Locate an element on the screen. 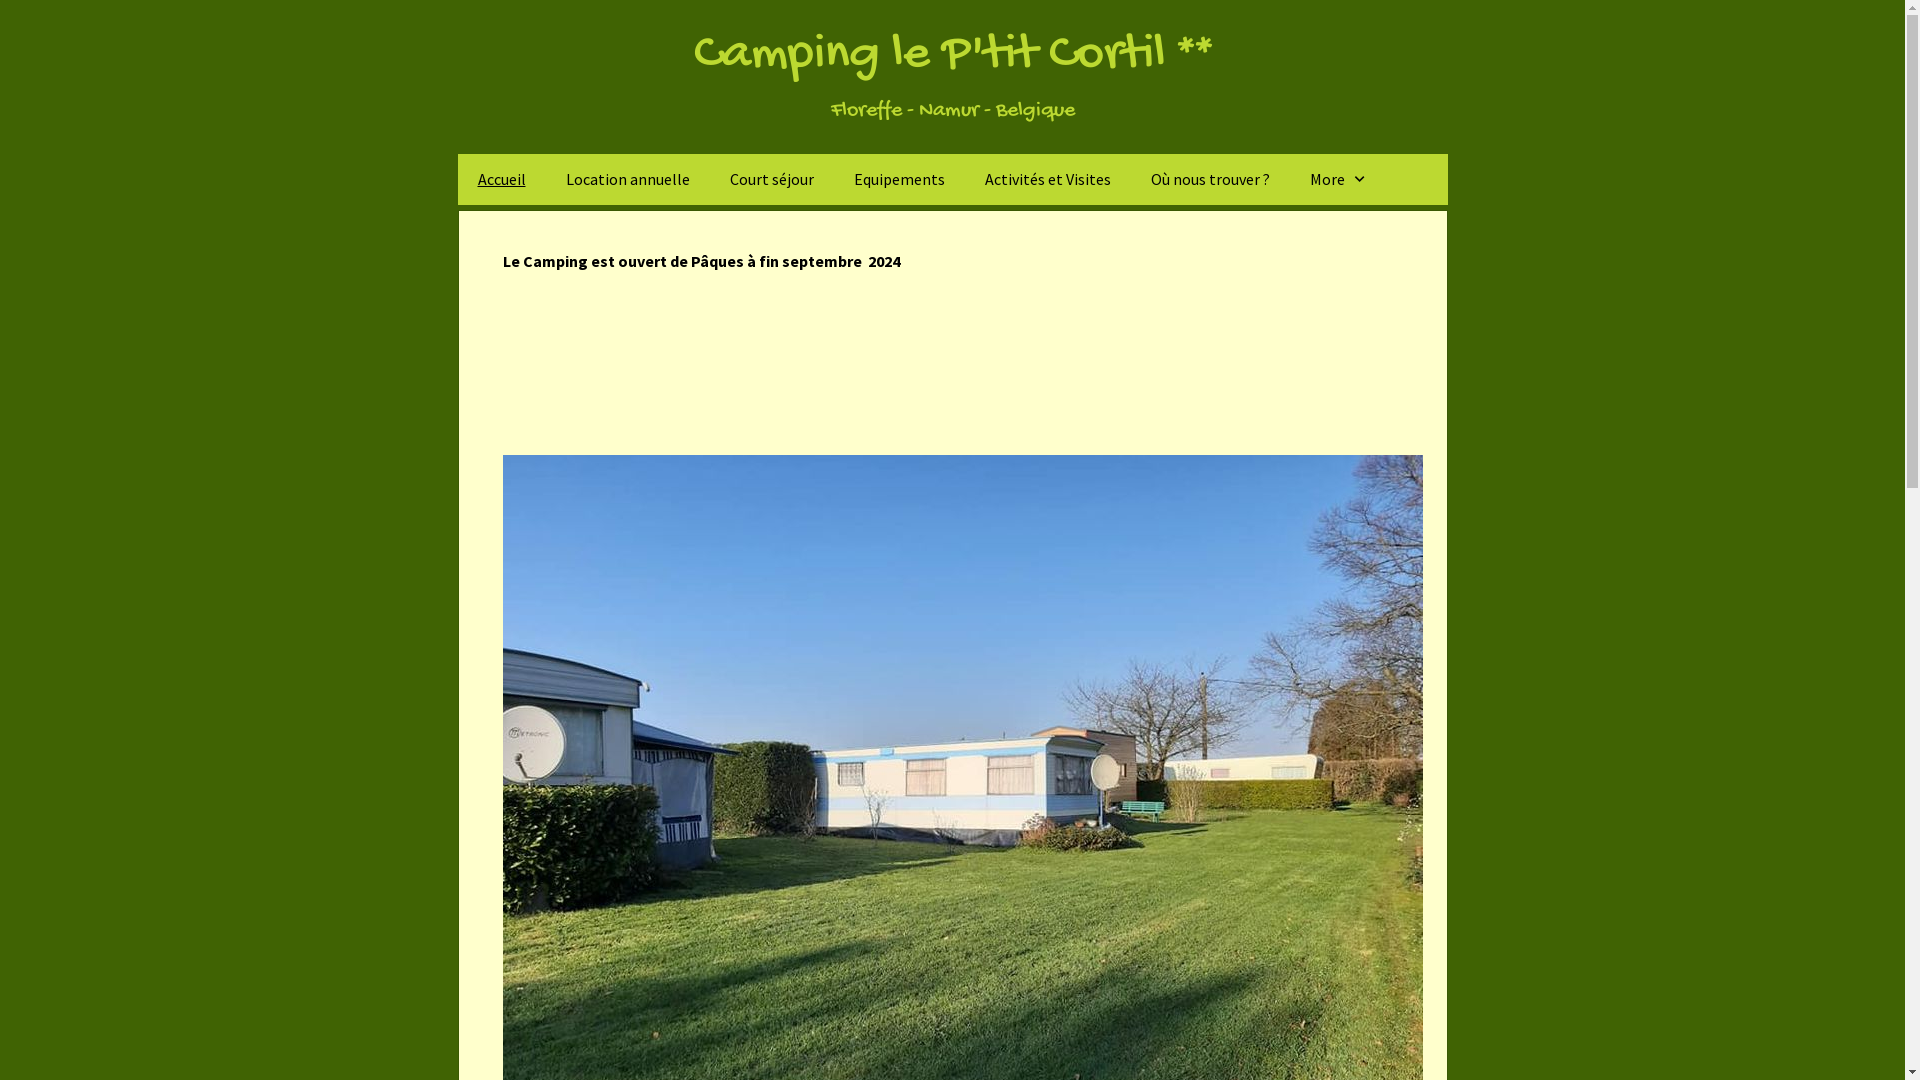 The width and height of the screenshot is (1920, 1080). Location annuelle is located at coordinates (628, 180).